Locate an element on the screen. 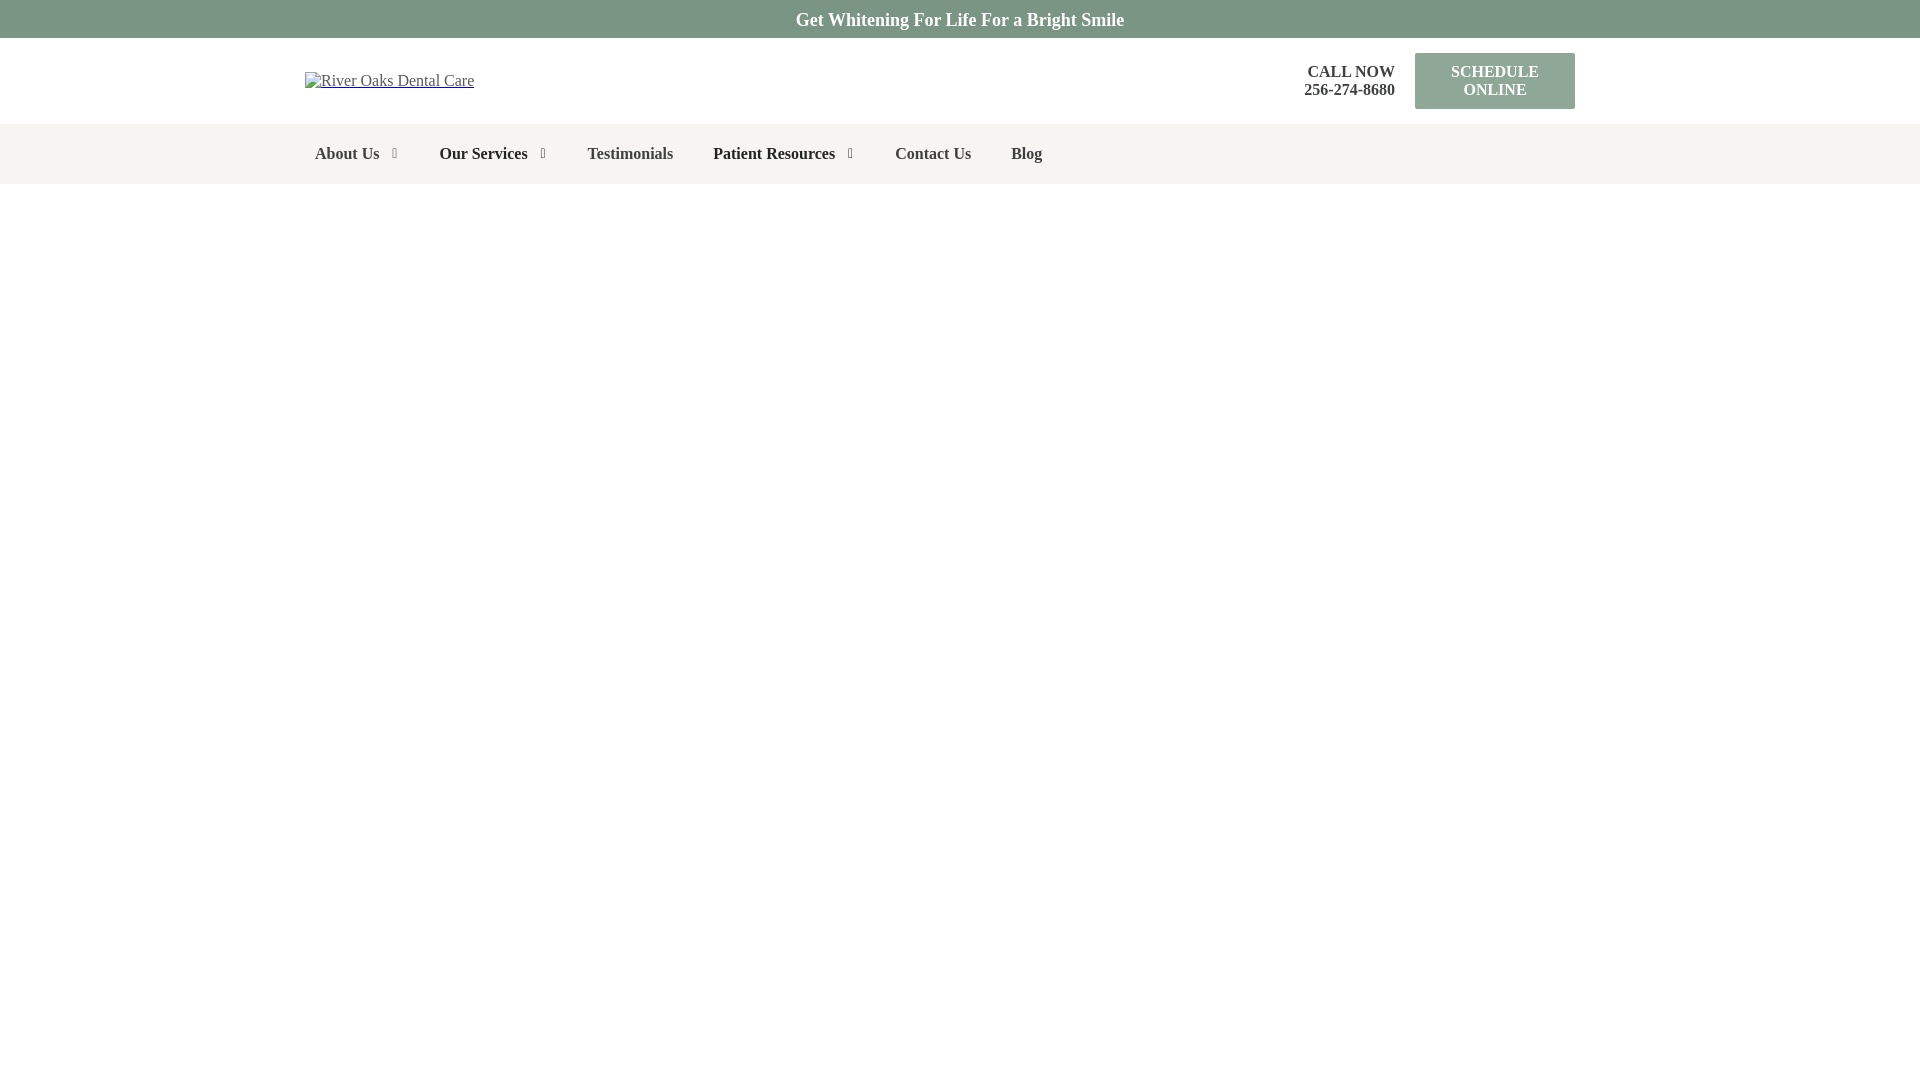 Image resolution: width=1920 pixels, height=1080 pixels. Get Whitening For Life For a Bright Smile is located at coordinates (1349, 80).